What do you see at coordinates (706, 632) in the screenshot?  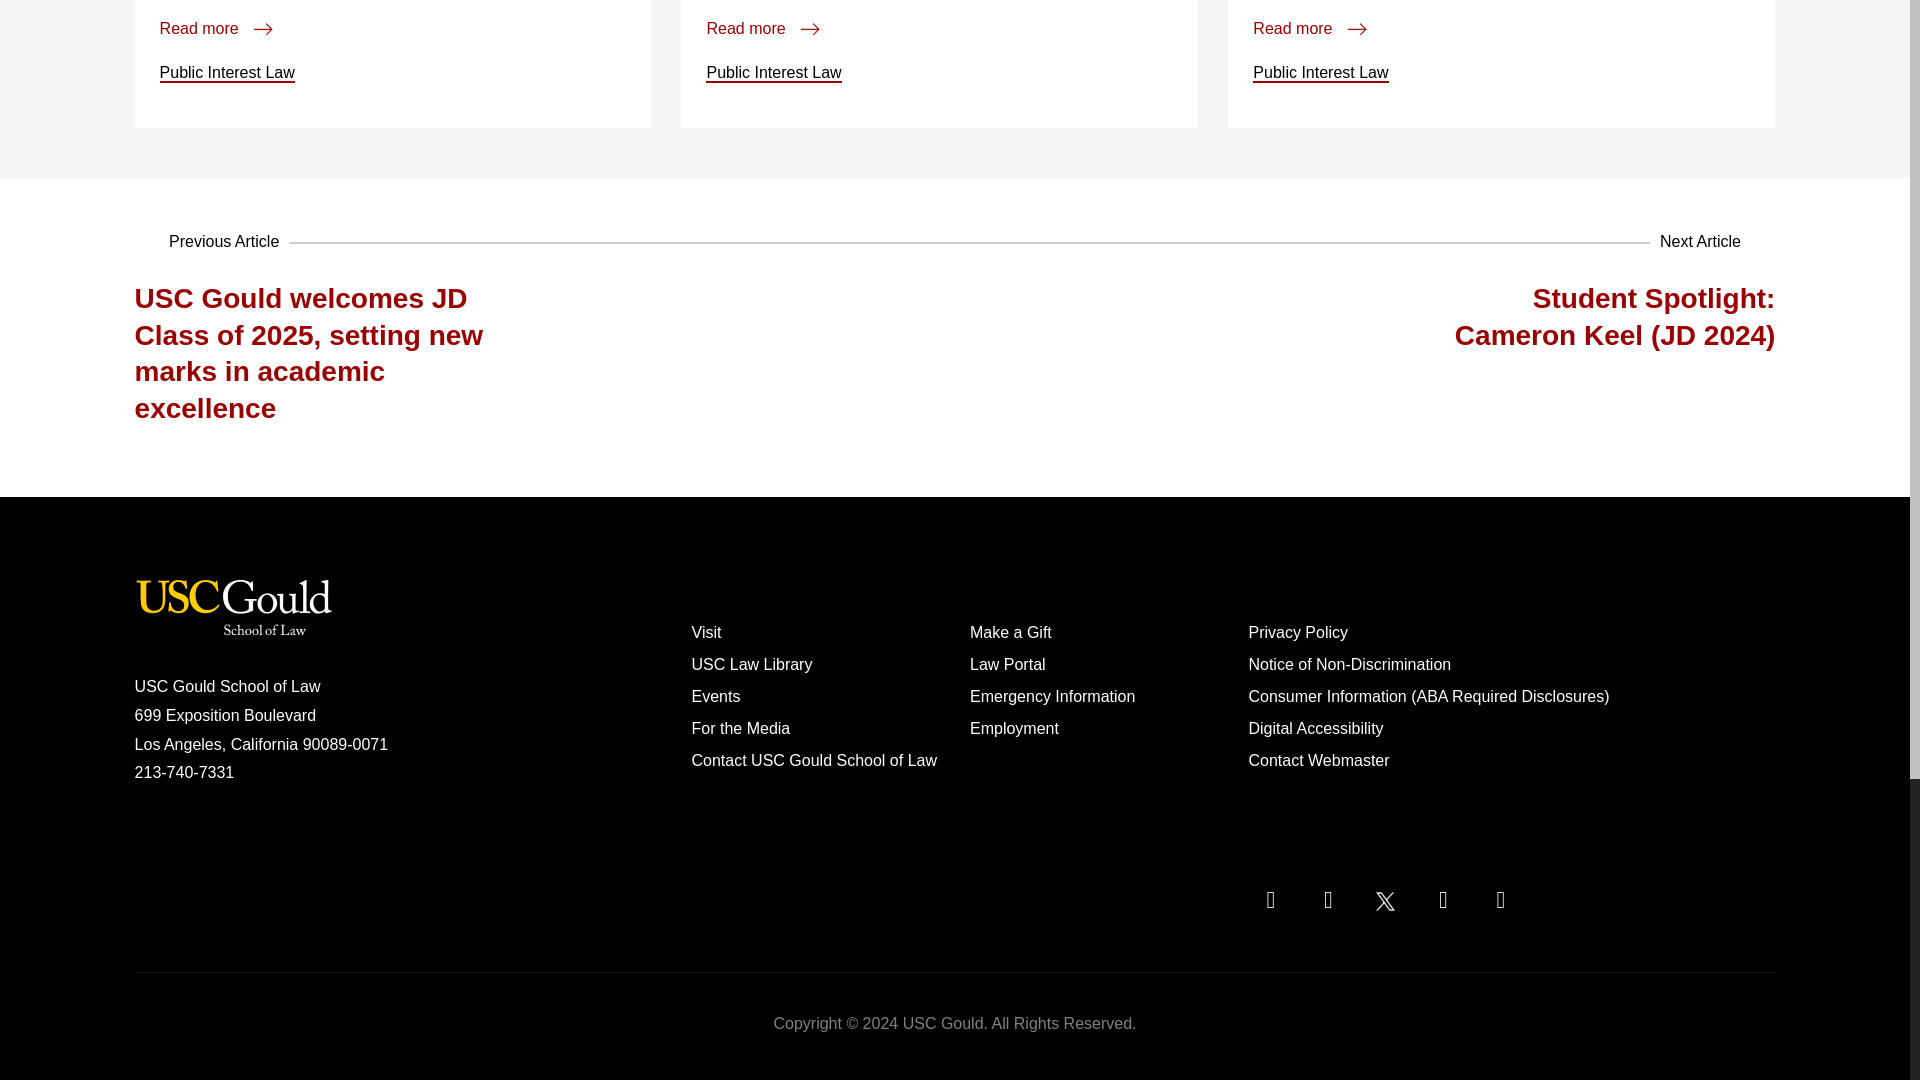 I see `Visit` at bounding box center [706, 632].